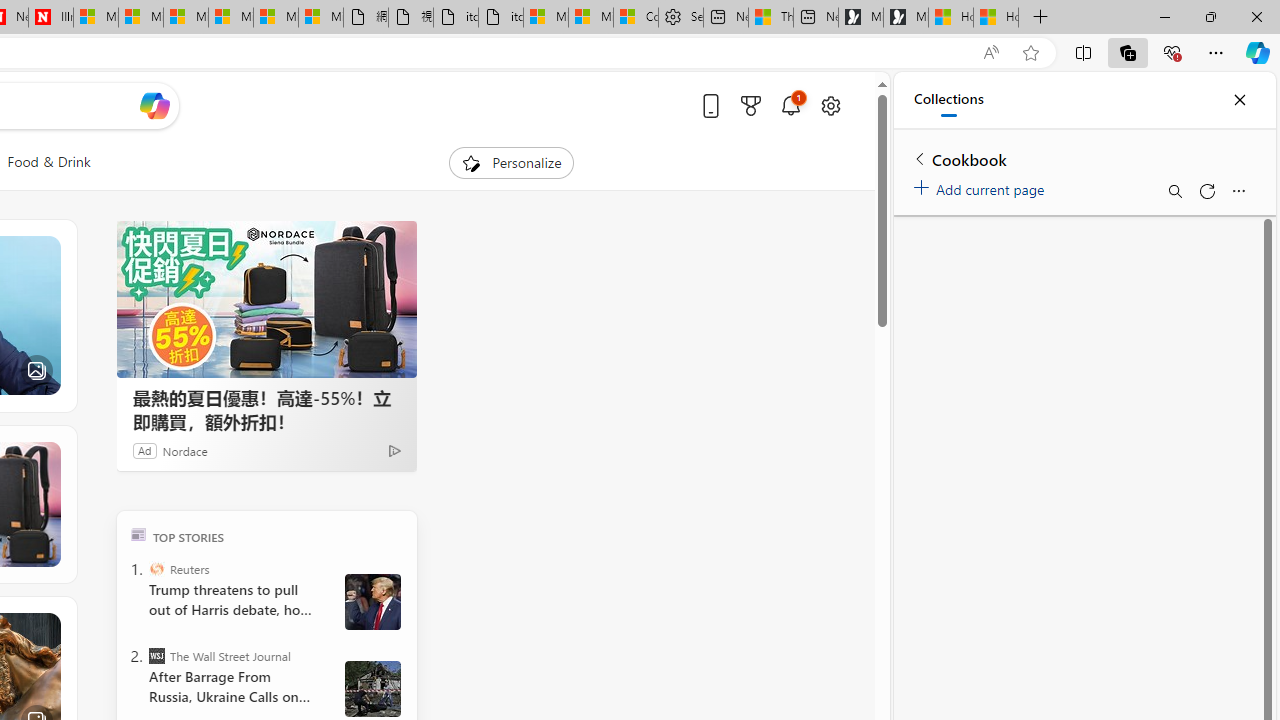 The height and width of the screenshot is (720, 1280). Describe the element at coordinates (1238, 190) in the screenshot. I see `More options menu` at that location.